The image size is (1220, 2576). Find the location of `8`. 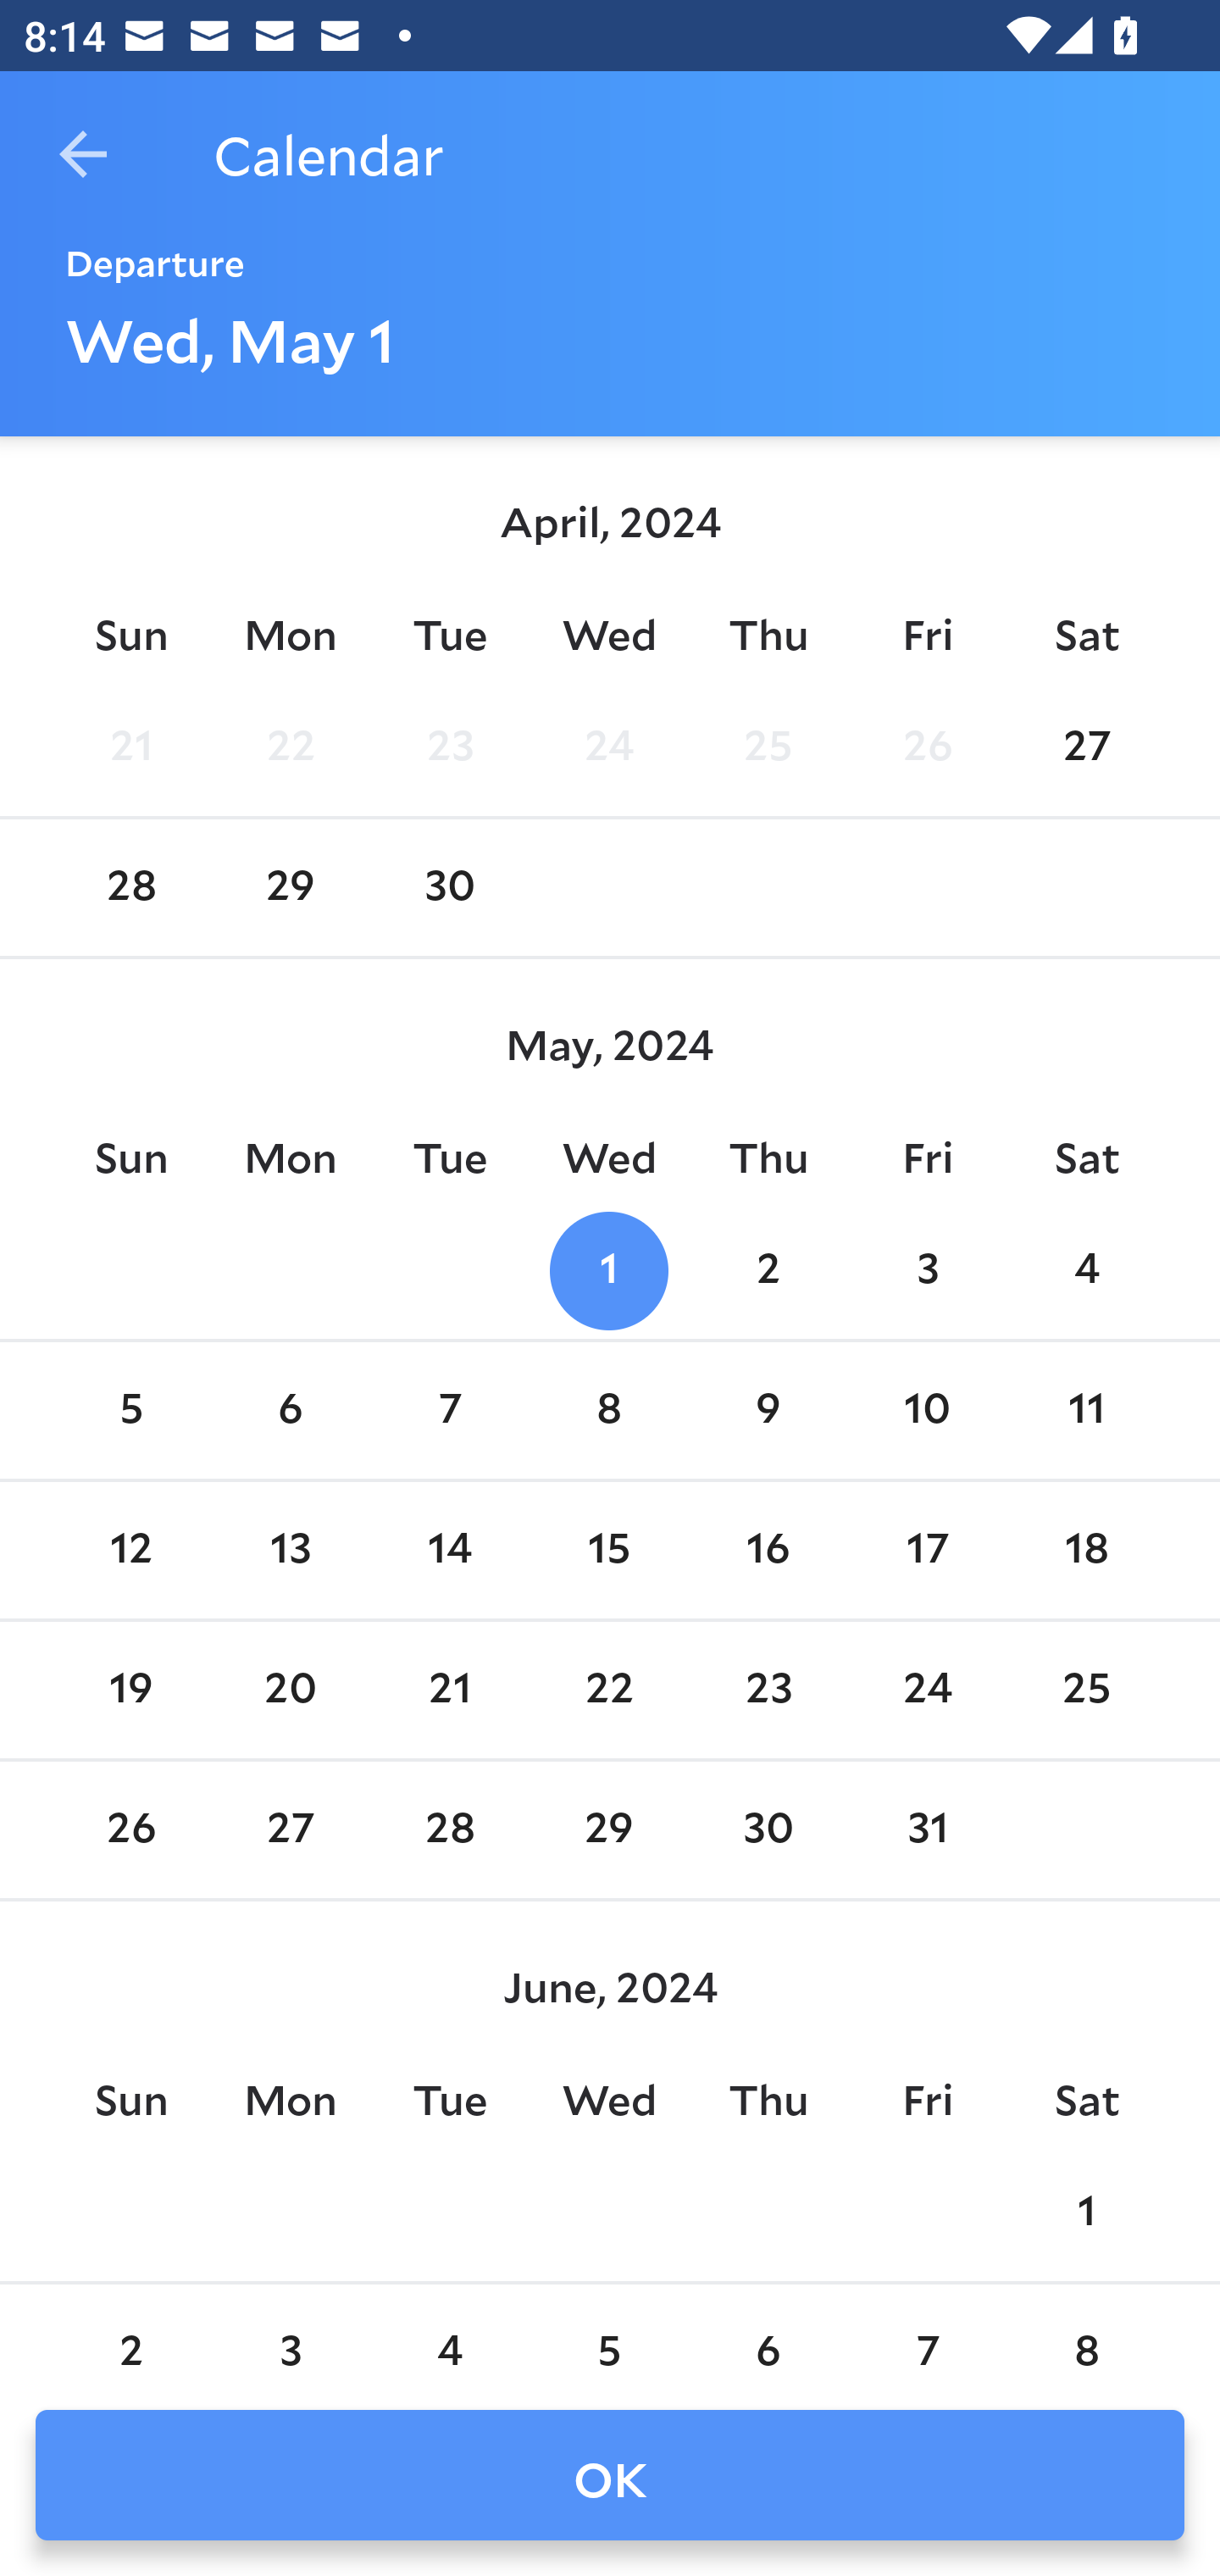

8 is located at coordinates (609, 1412).